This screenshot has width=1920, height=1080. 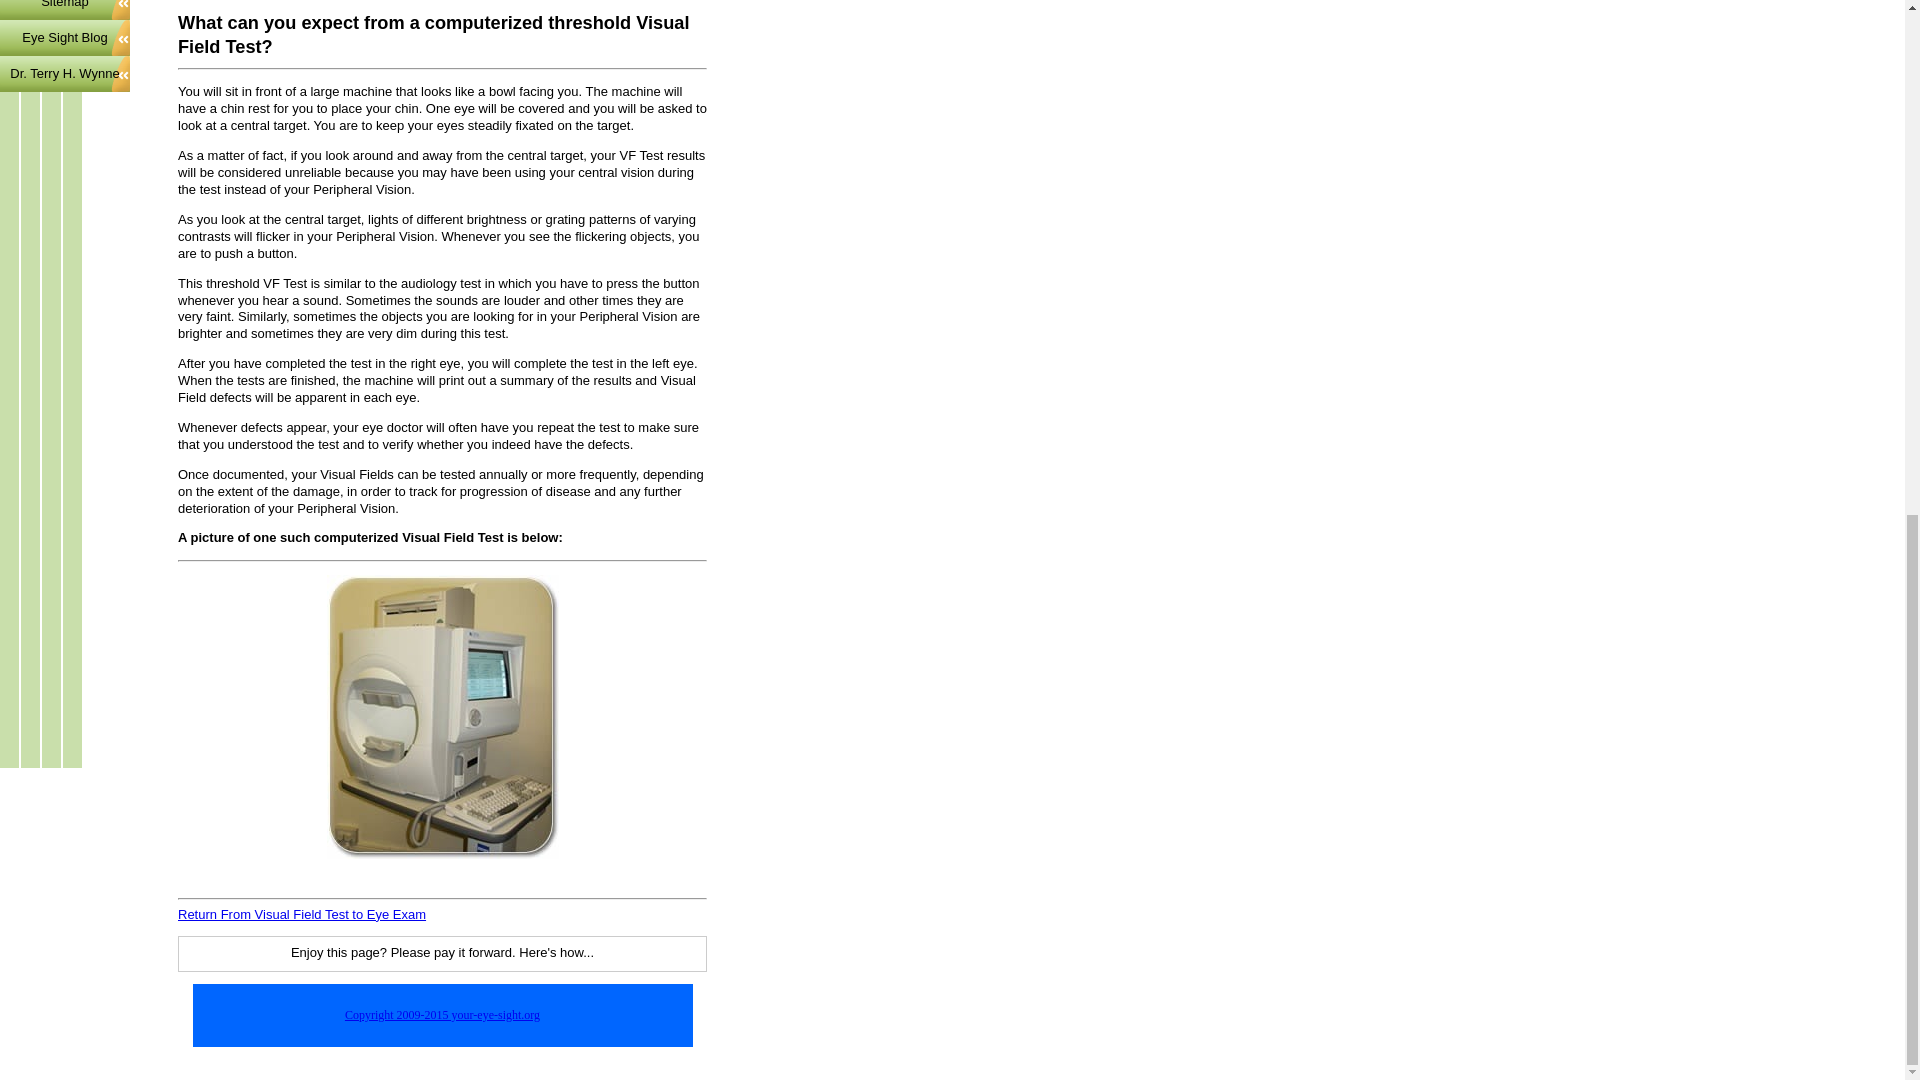 What do you see at coordinates (65, 10) in the screenshot?
I see `Sitemap` at bounding box center [65, 10].